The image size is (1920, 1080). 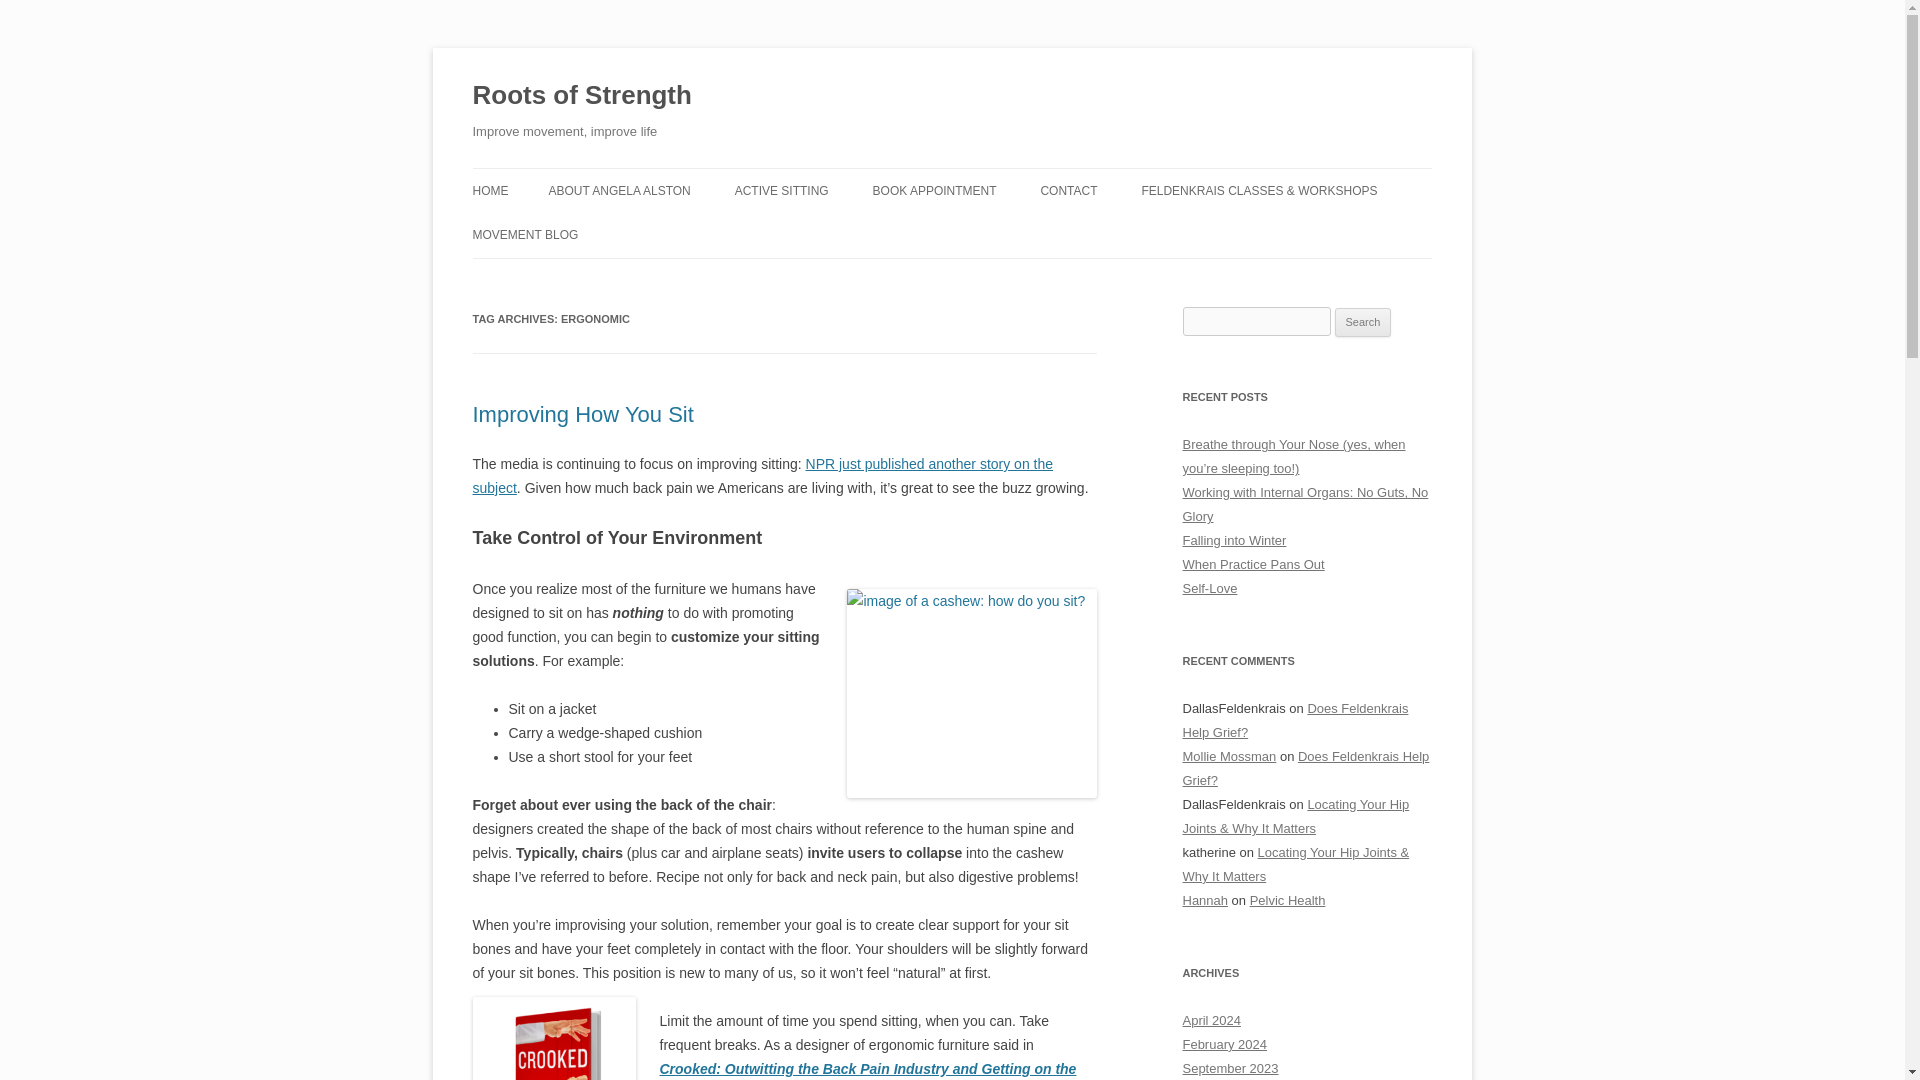 I want to click on Falling into Winter, so click(x=1234, y=540).